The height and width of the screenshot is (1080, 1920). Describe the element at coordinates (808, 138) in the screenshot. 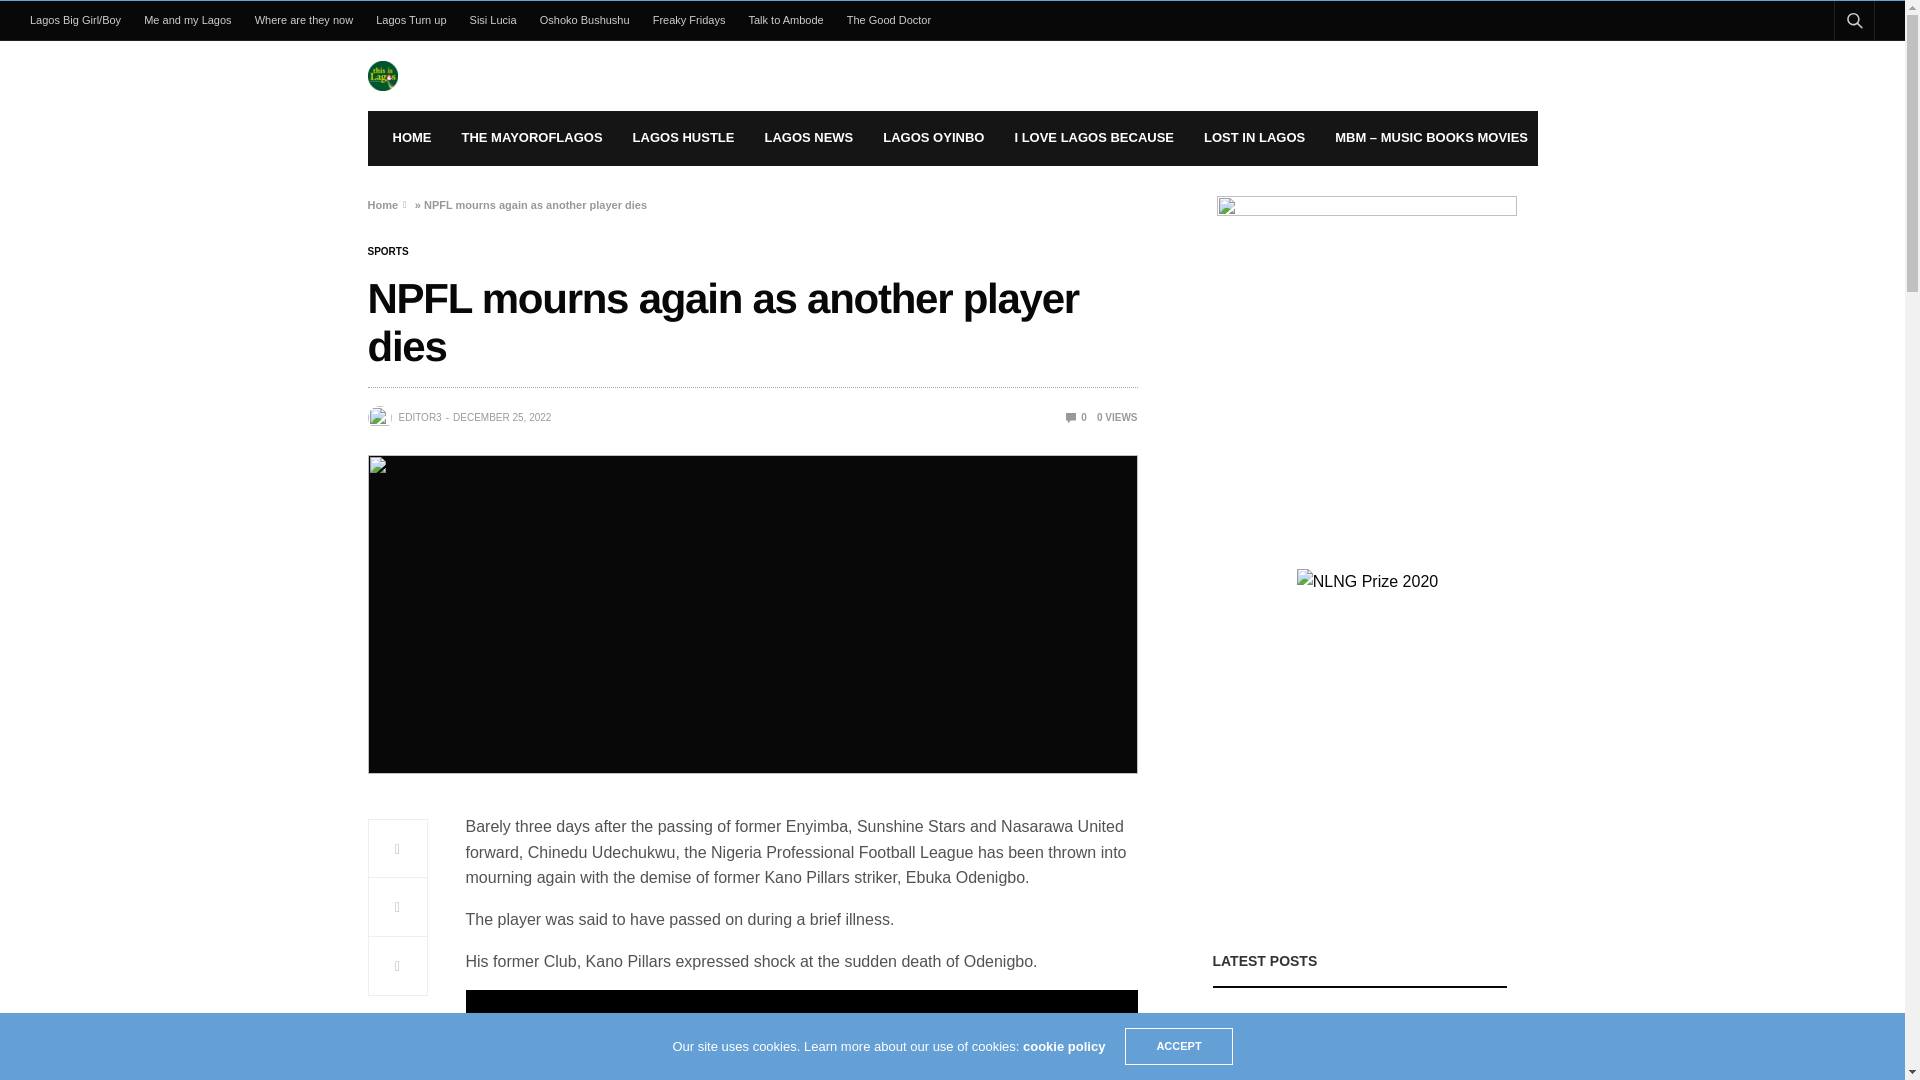

I see `LAGOS NEWS` at that location.